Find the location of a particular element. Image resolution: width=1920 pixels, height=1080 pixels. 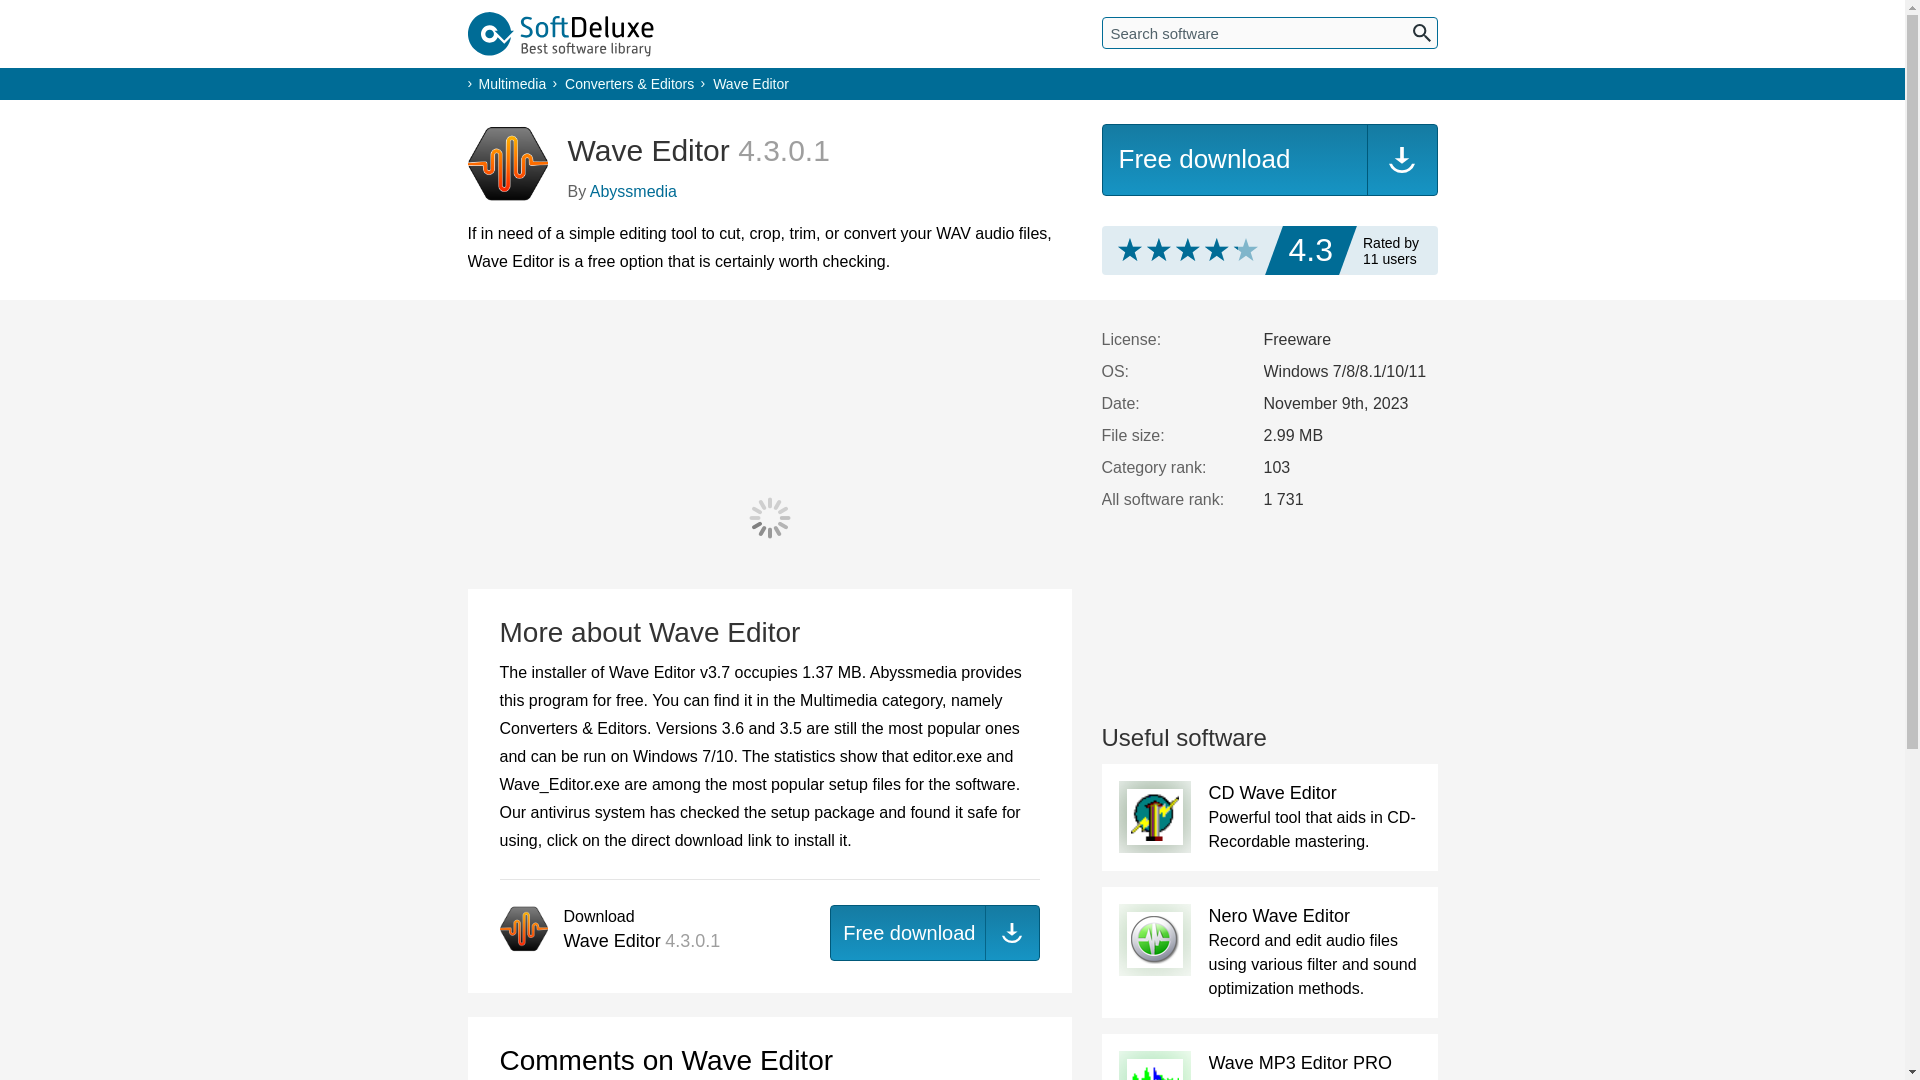

1 is located at coordinates (1132, 249).